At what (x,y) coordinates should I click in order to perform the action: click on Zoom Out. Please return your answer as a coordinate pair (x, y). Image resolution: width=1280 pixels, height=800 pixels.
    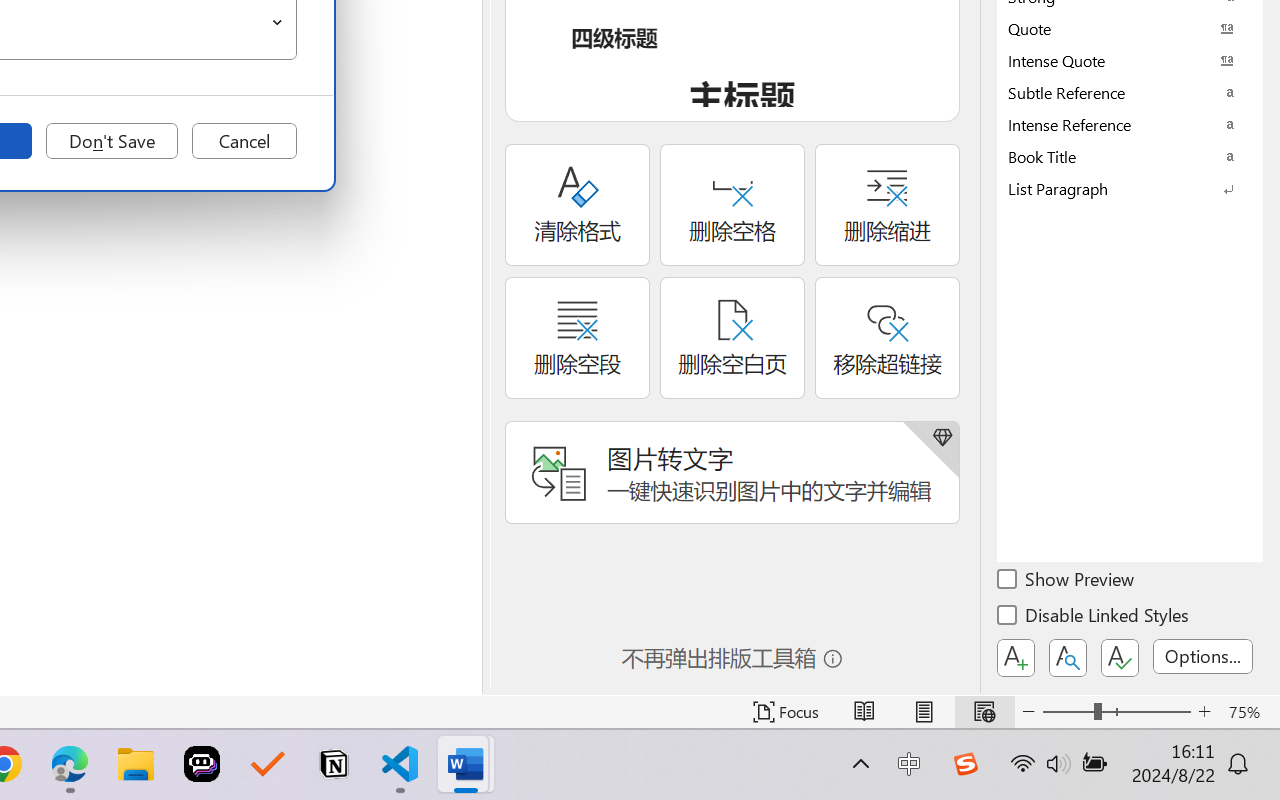
    Looking at the image, I should click on (1068, 712).